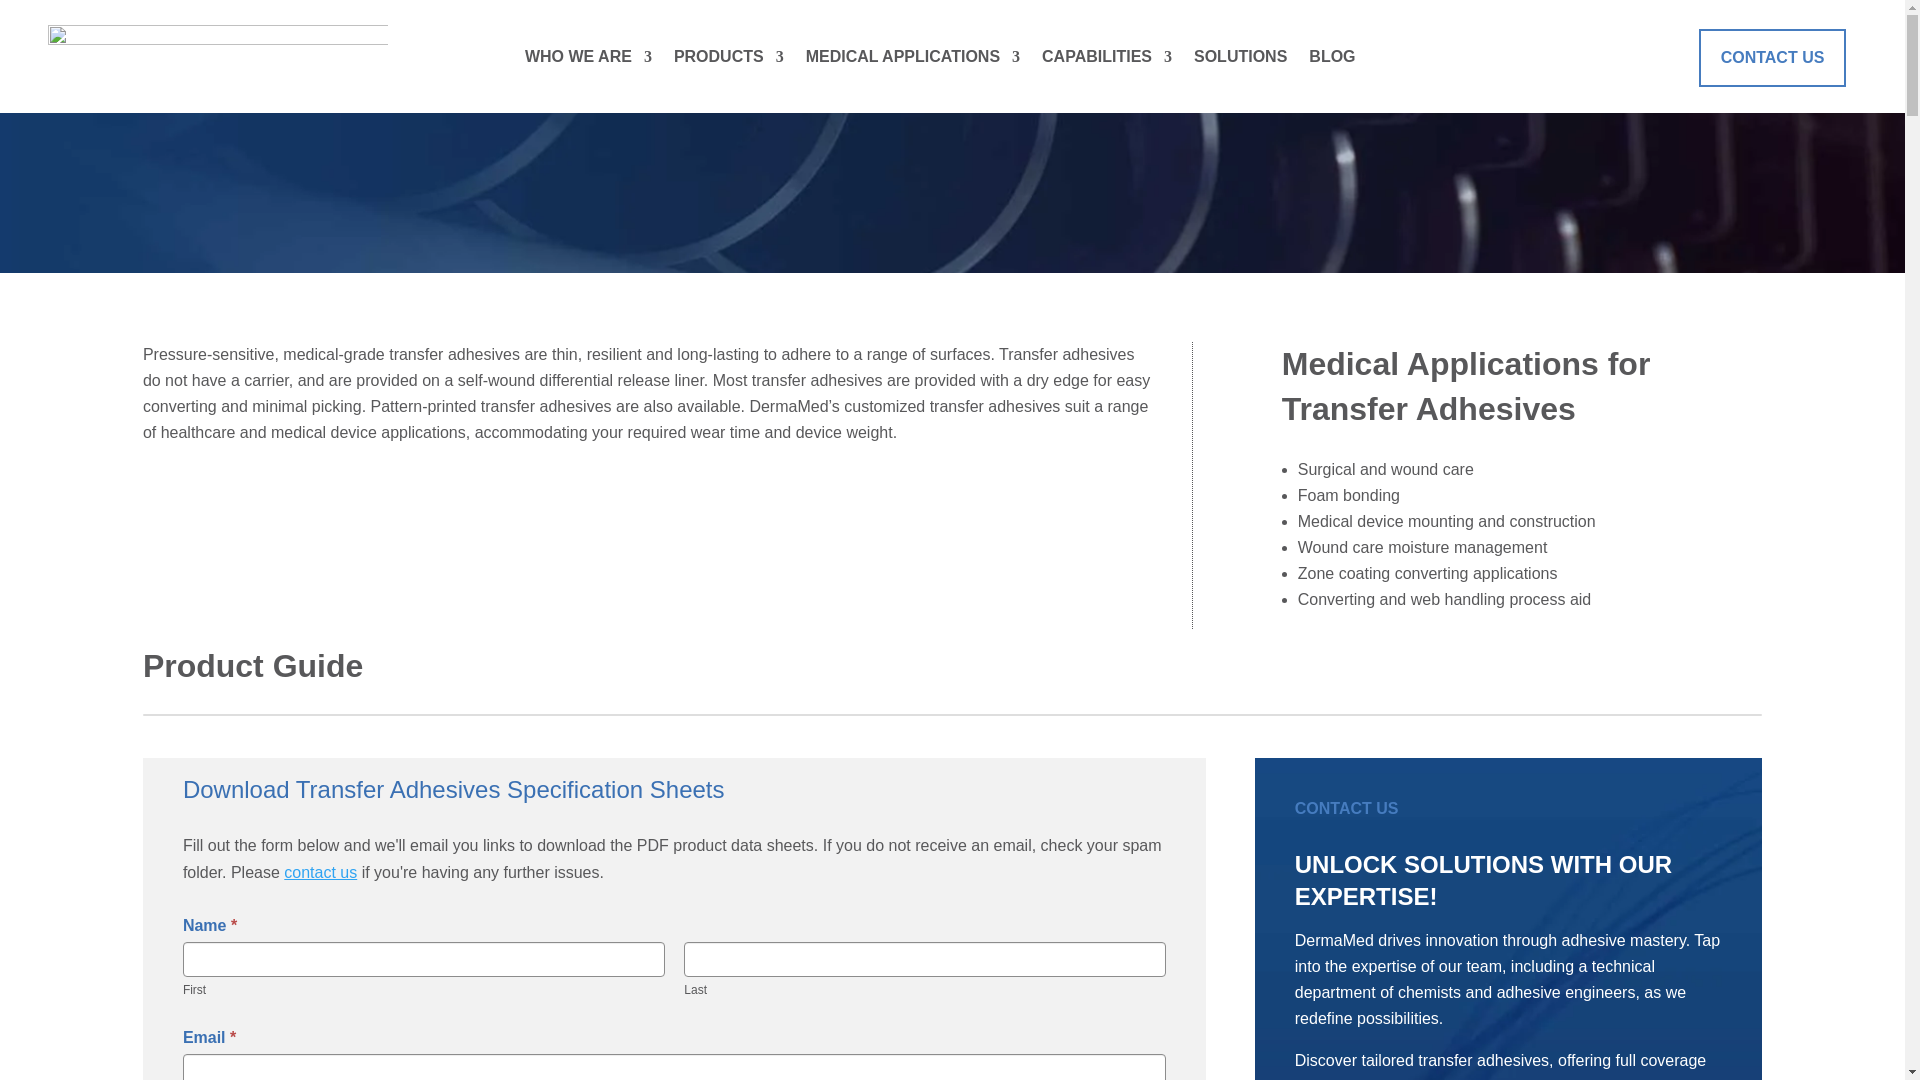 Image resolution: width=1920 pixels, height=1080 pixels. What do you see at coordinates (1240, 60) in the screenshot?
I see `SOLUTIONS` at bounding box center [1240, 60].